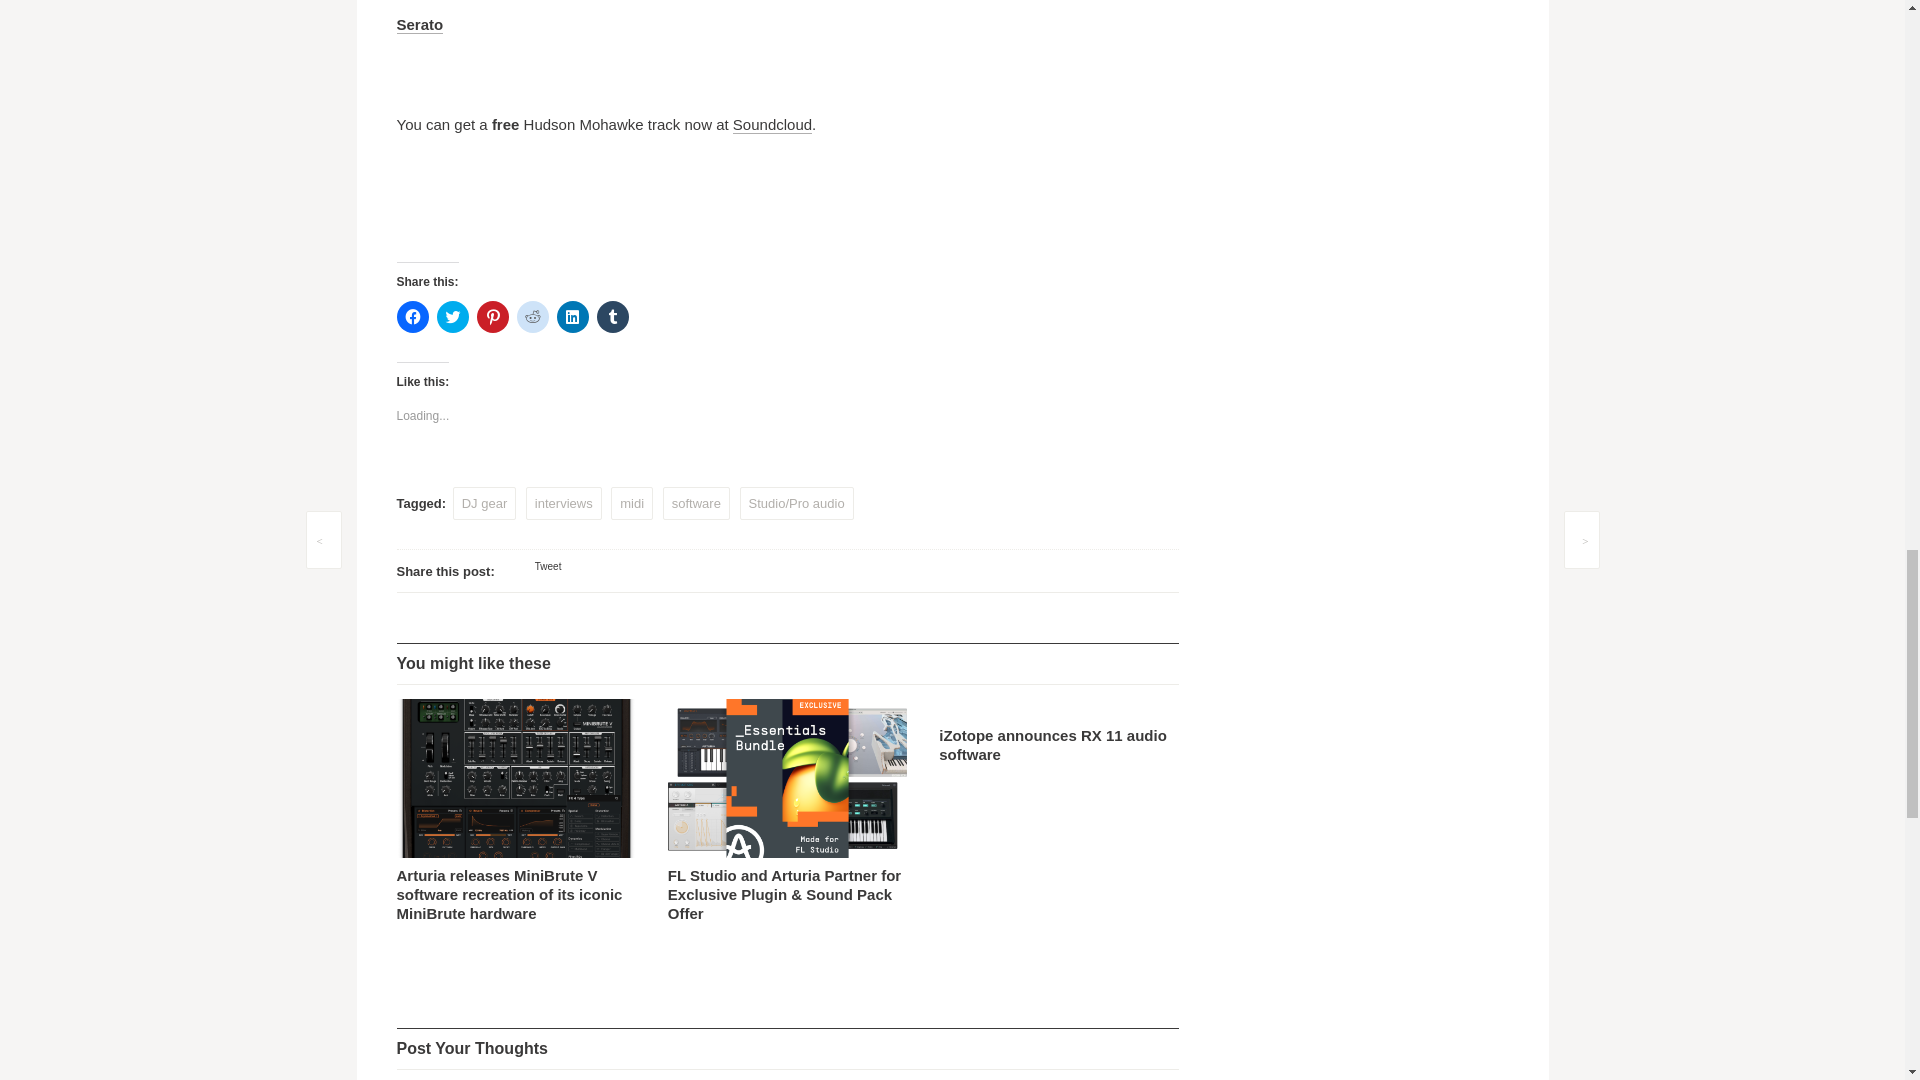 This screenshot has height=1080, width=1920. What do you see at coordinates (492, 316) in the screenshot?
I see `Click to share on Pinterest` at bounding box center [492, 316].